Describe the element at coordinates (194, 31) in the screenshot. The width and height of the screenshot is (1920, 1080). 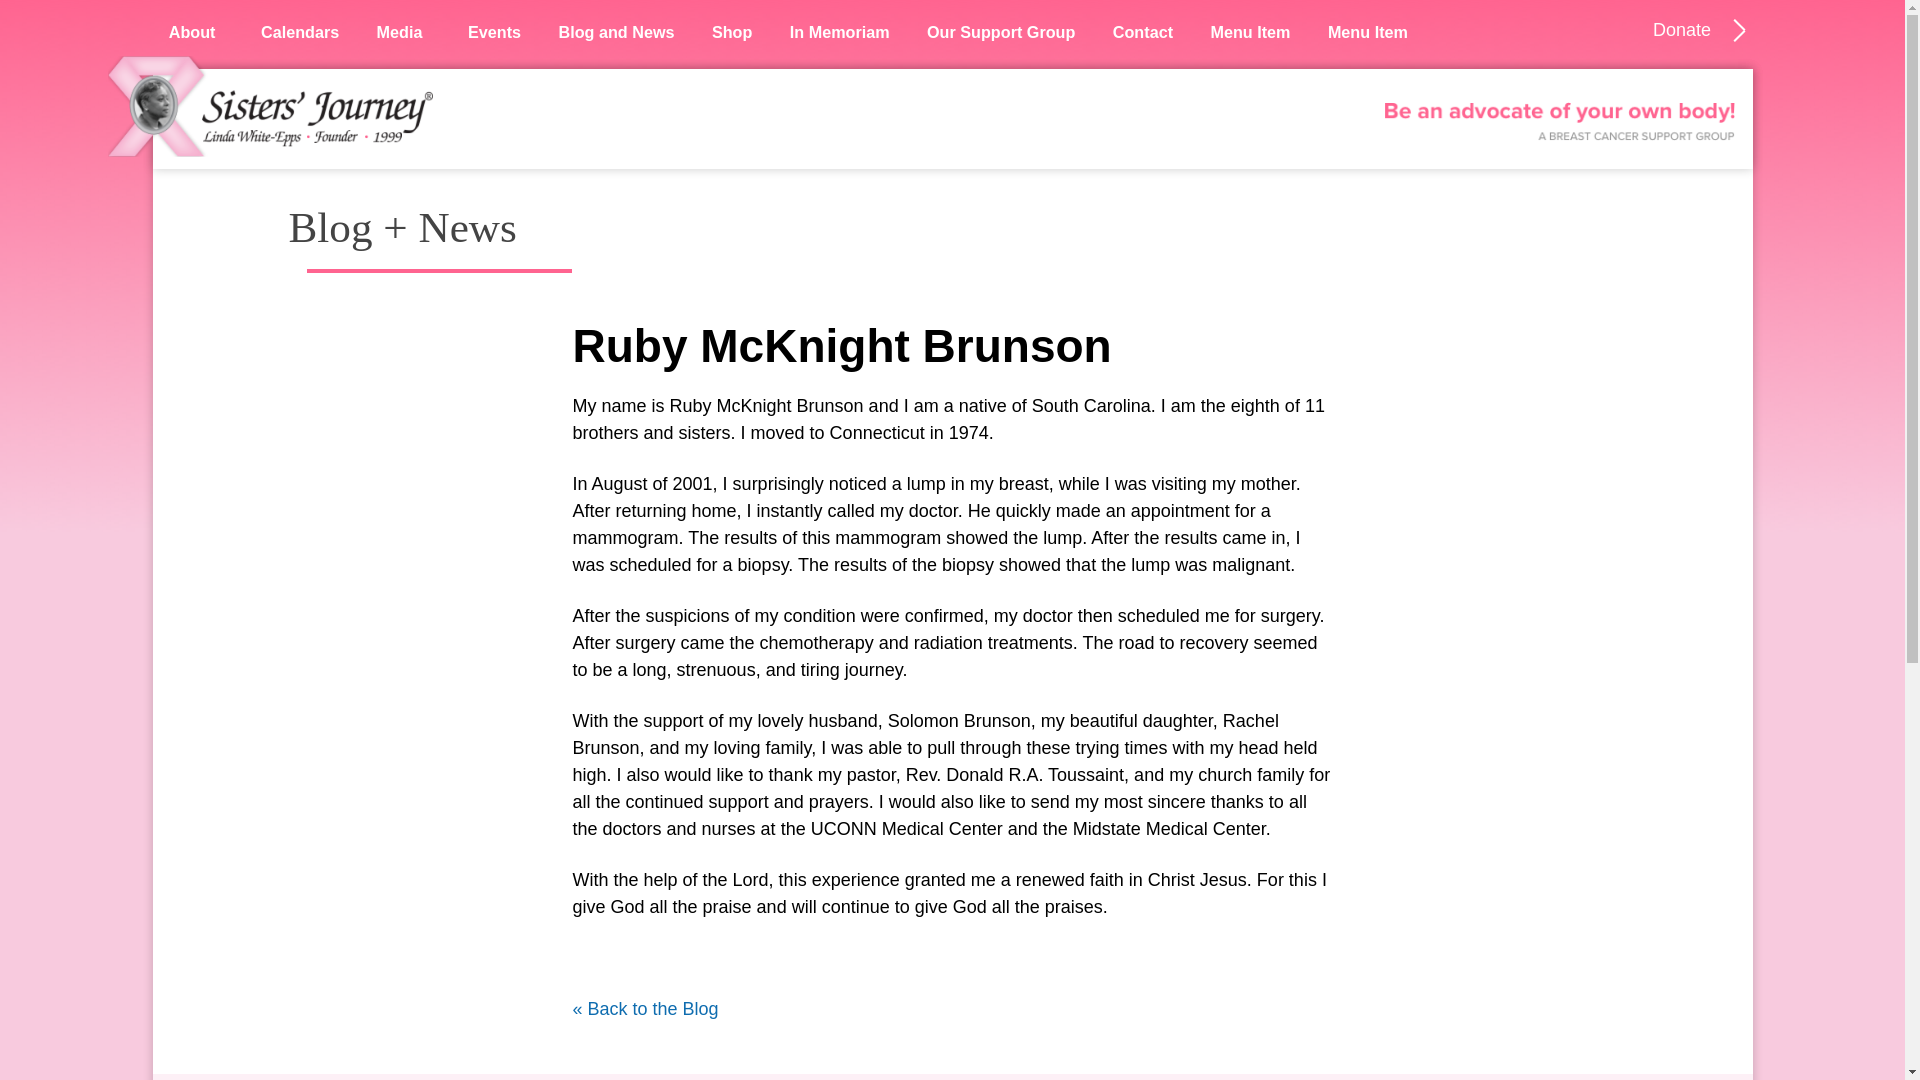
I see `About` at that location.